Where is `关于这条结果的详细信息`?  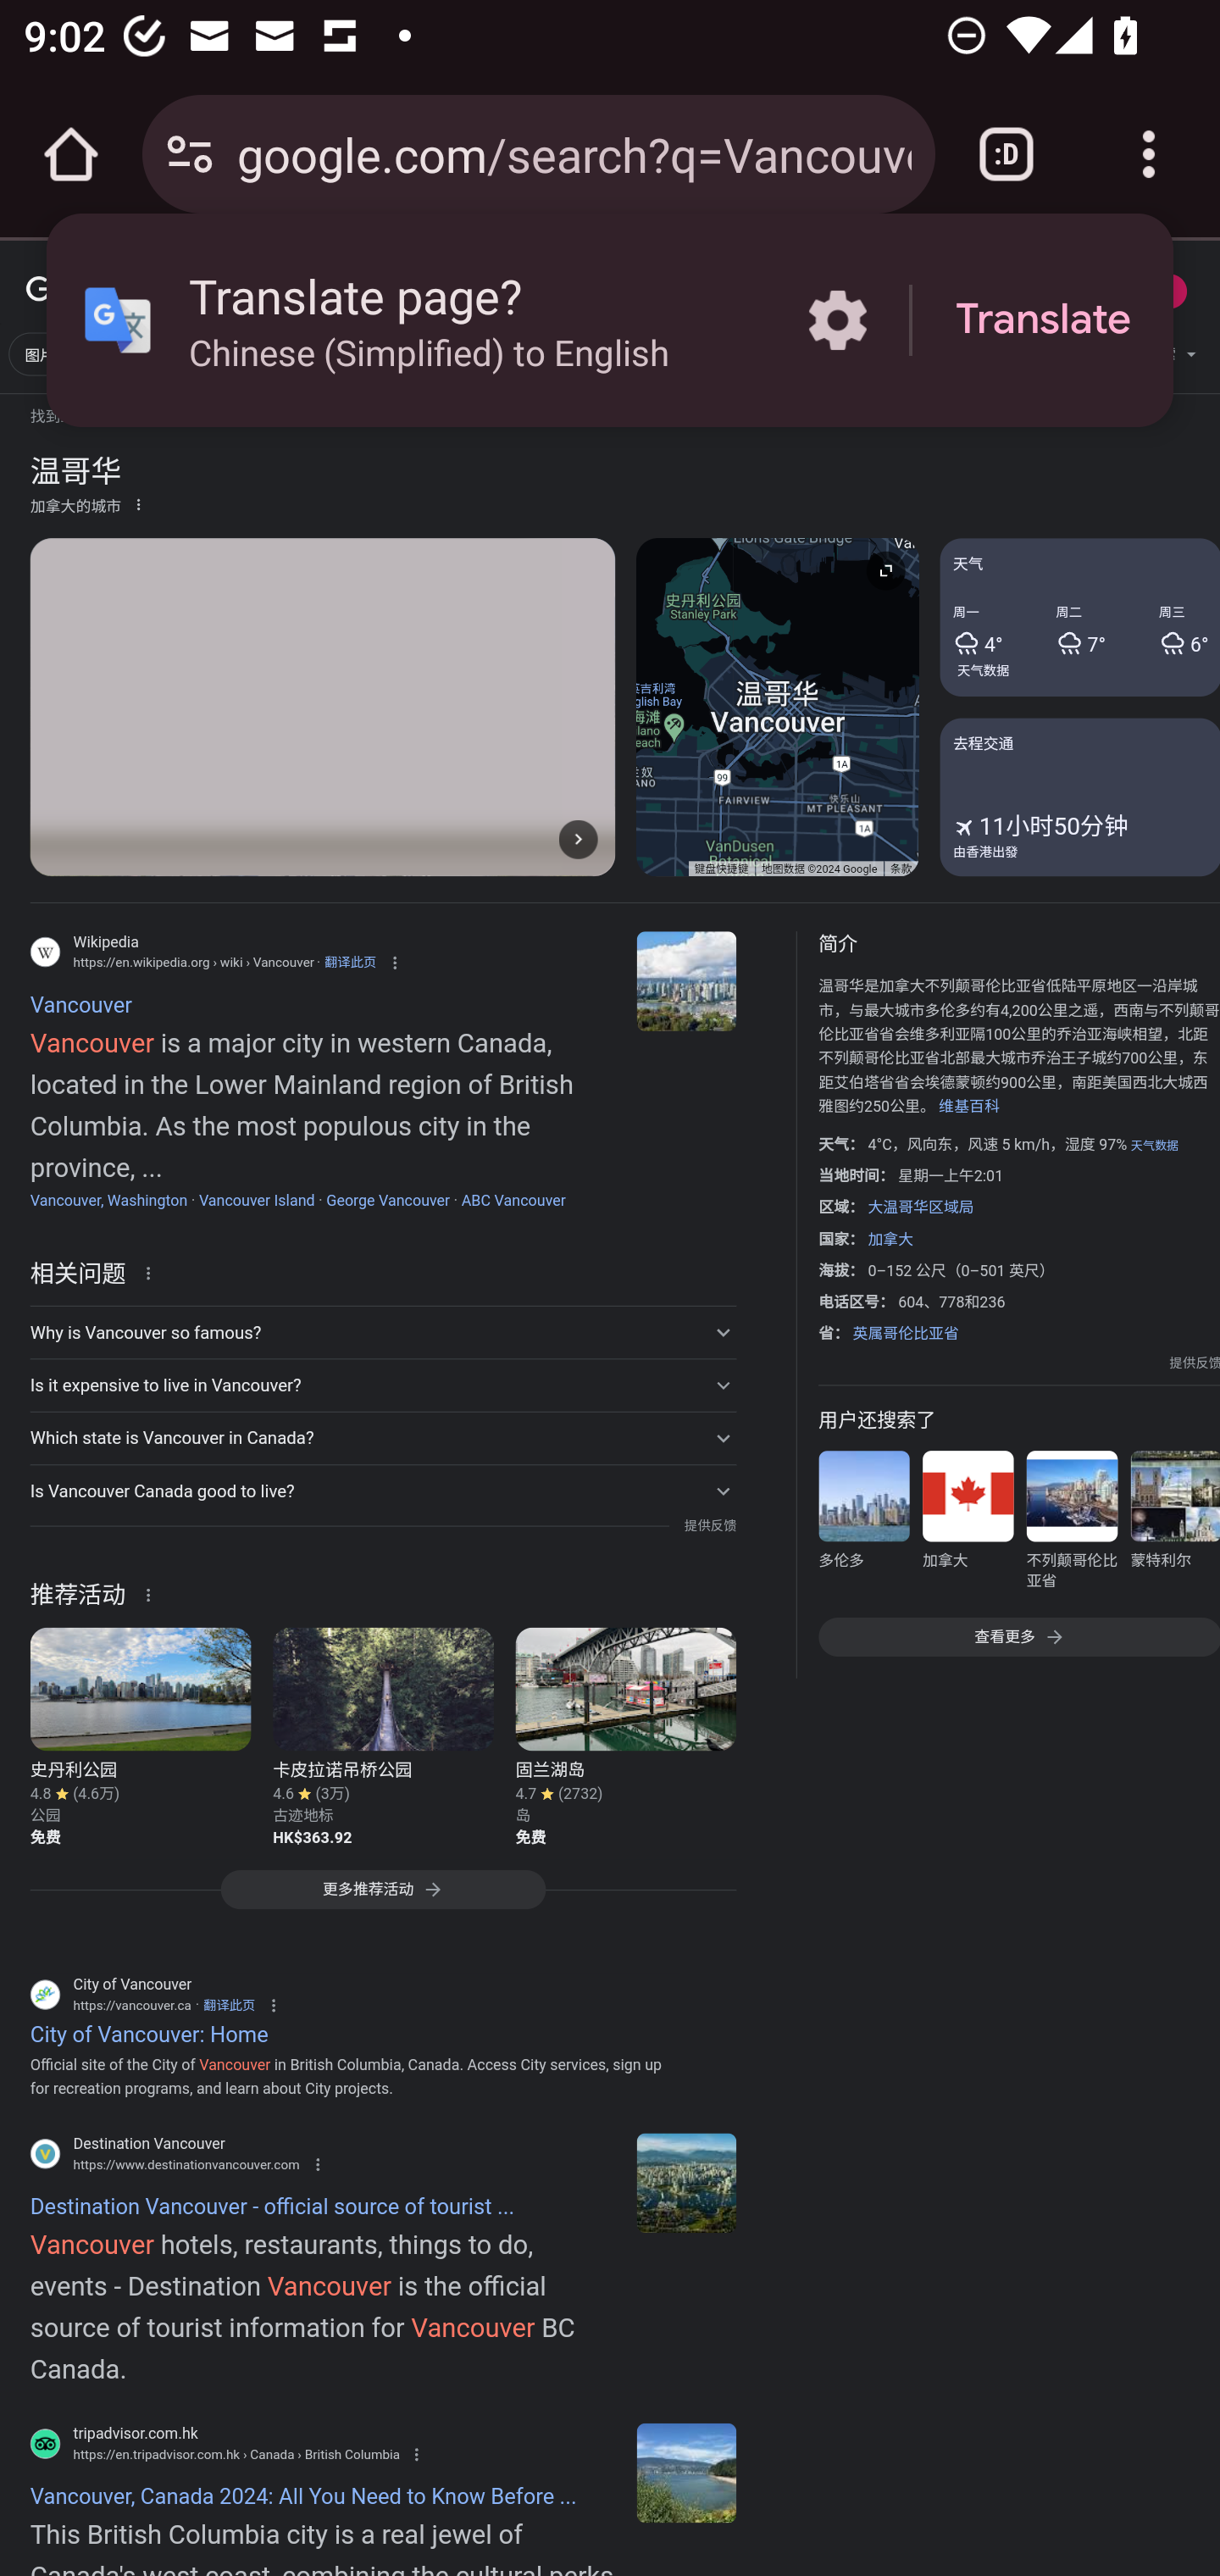 关于这条结果的详细信息 is located at coordinates (153, 1271).